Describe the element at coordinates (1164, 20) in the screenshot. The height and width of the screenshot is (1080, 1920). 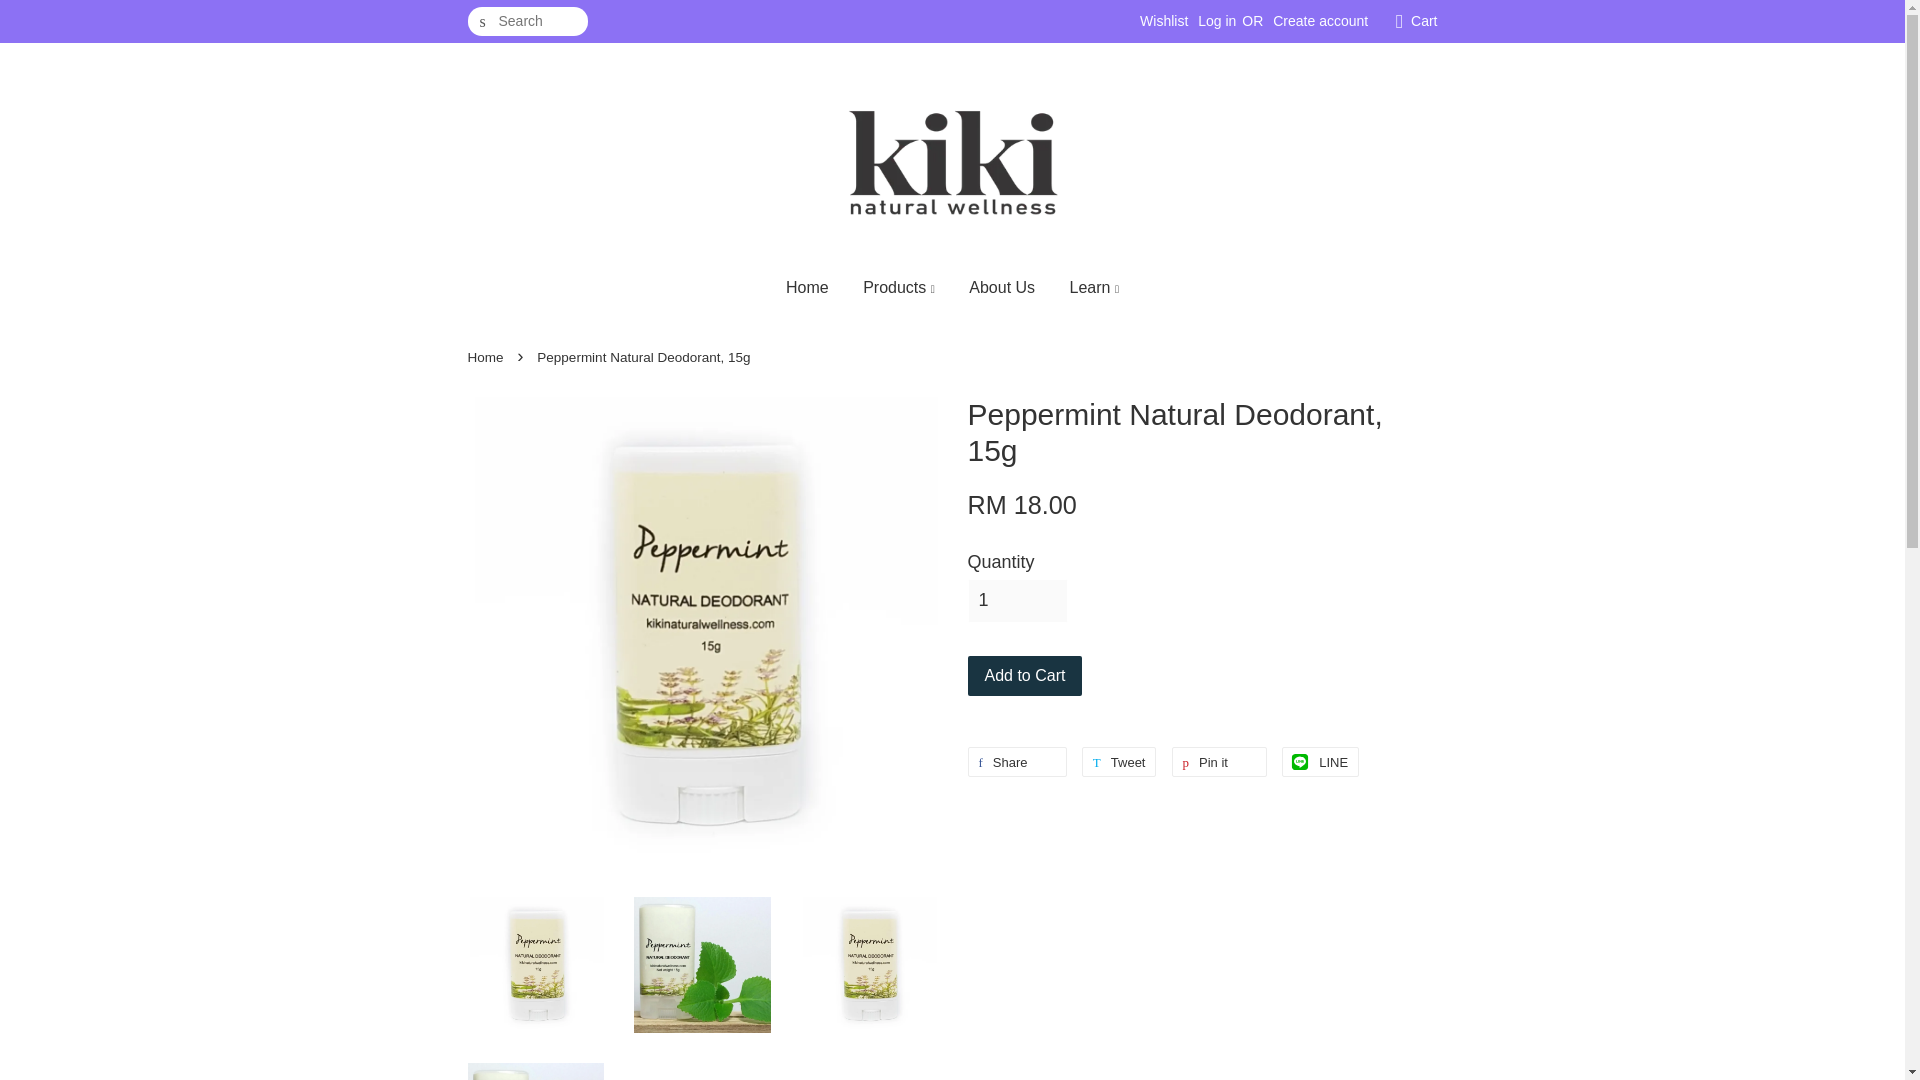
I see `Wishlist` at that location.